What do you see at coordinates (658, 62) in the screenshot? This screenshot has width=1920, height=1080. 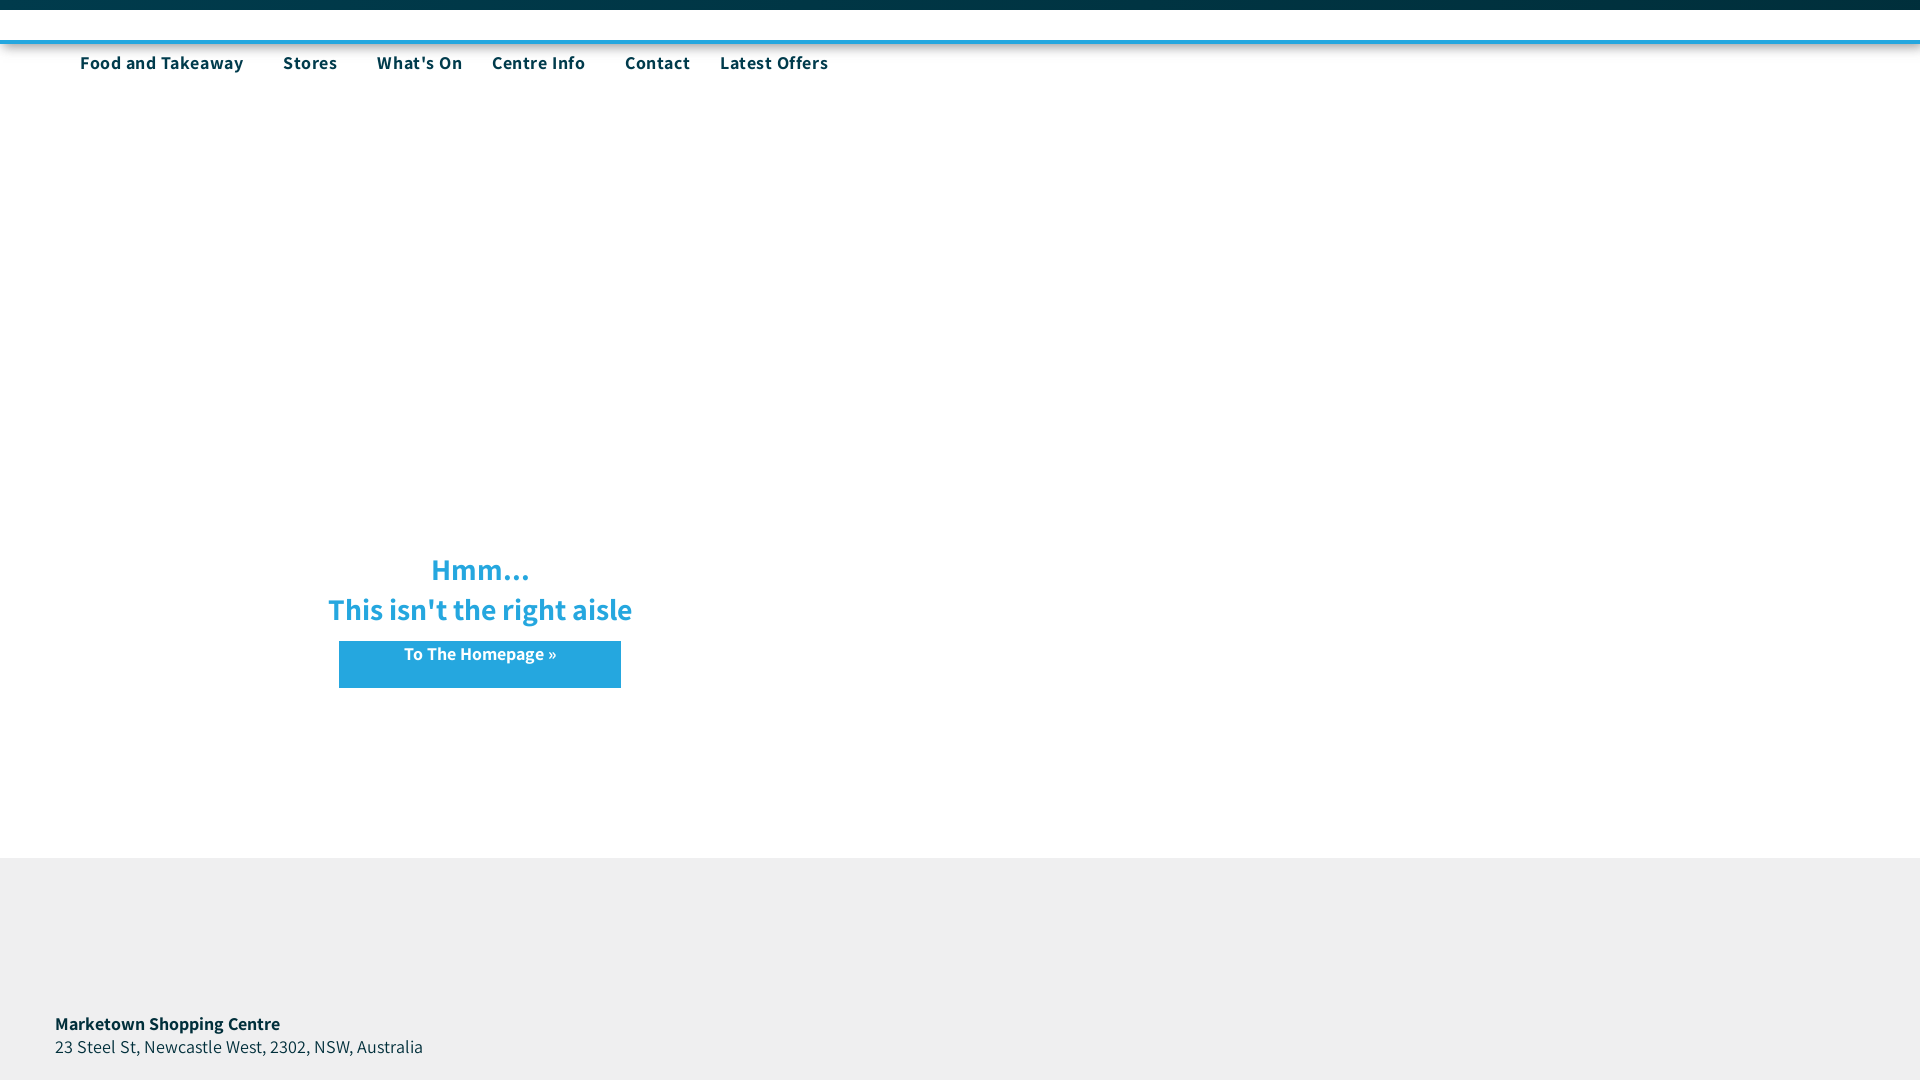 I see `Contact` at bounding box center [658, 62].